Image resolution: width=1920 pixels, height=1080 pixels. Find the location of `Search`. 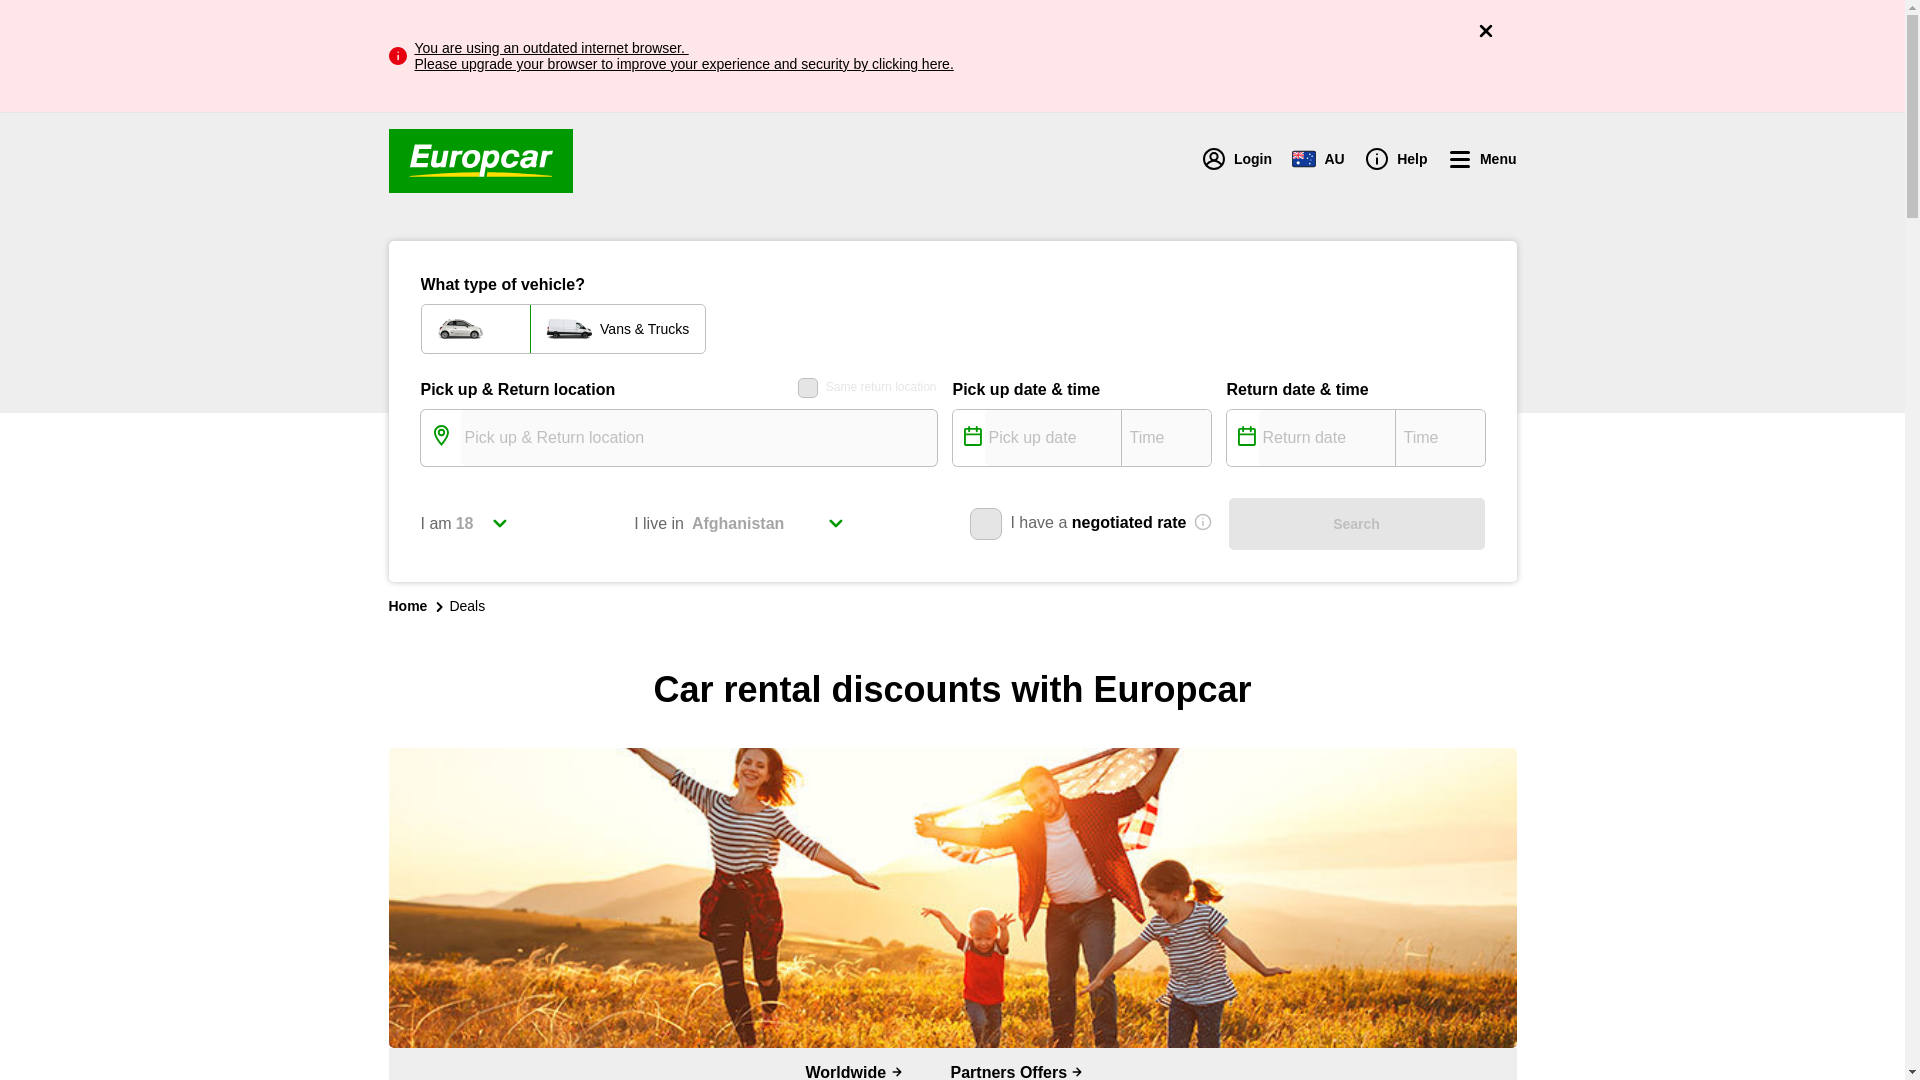

Search is located at coordinates (1356, 523).